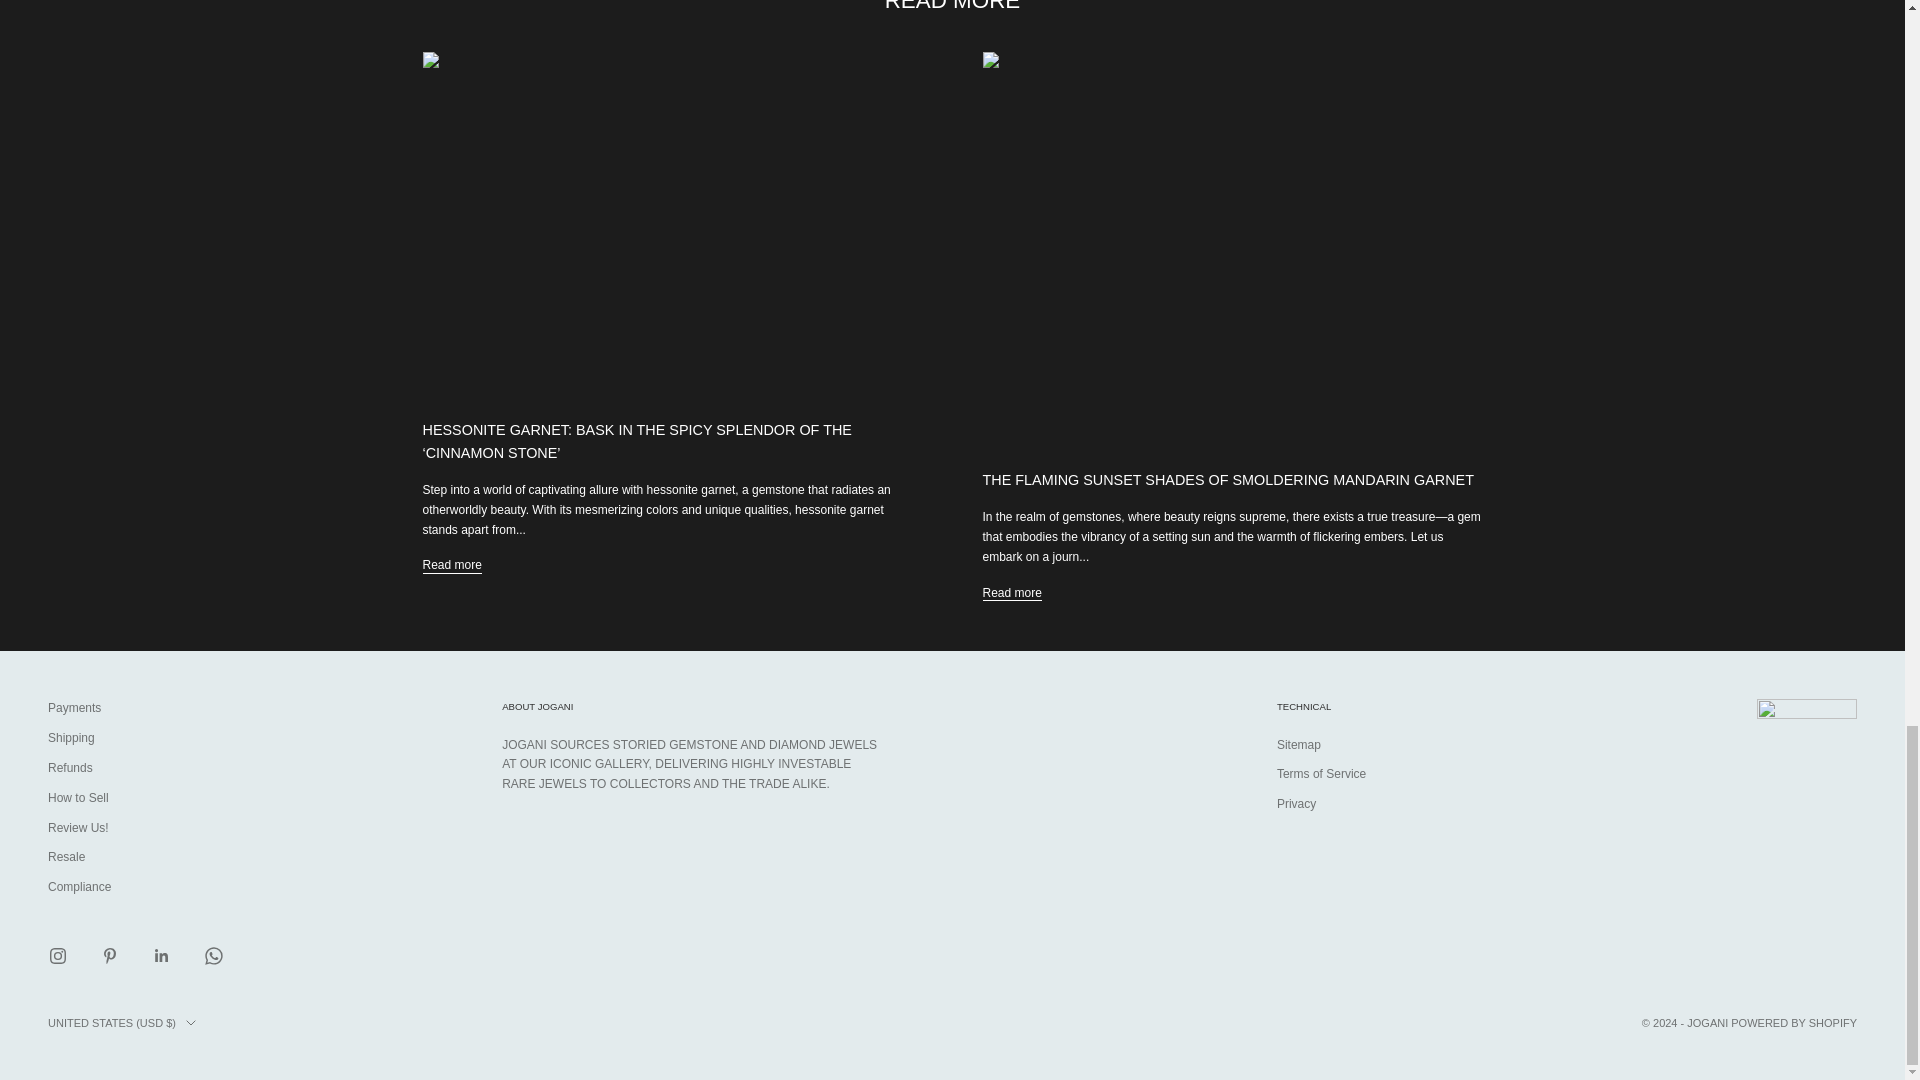 The width and height of the screenshot is (1920, 1080). Describe the element at coordinates (78, 797) in the screenshot. I see `How to Sell` at that location.